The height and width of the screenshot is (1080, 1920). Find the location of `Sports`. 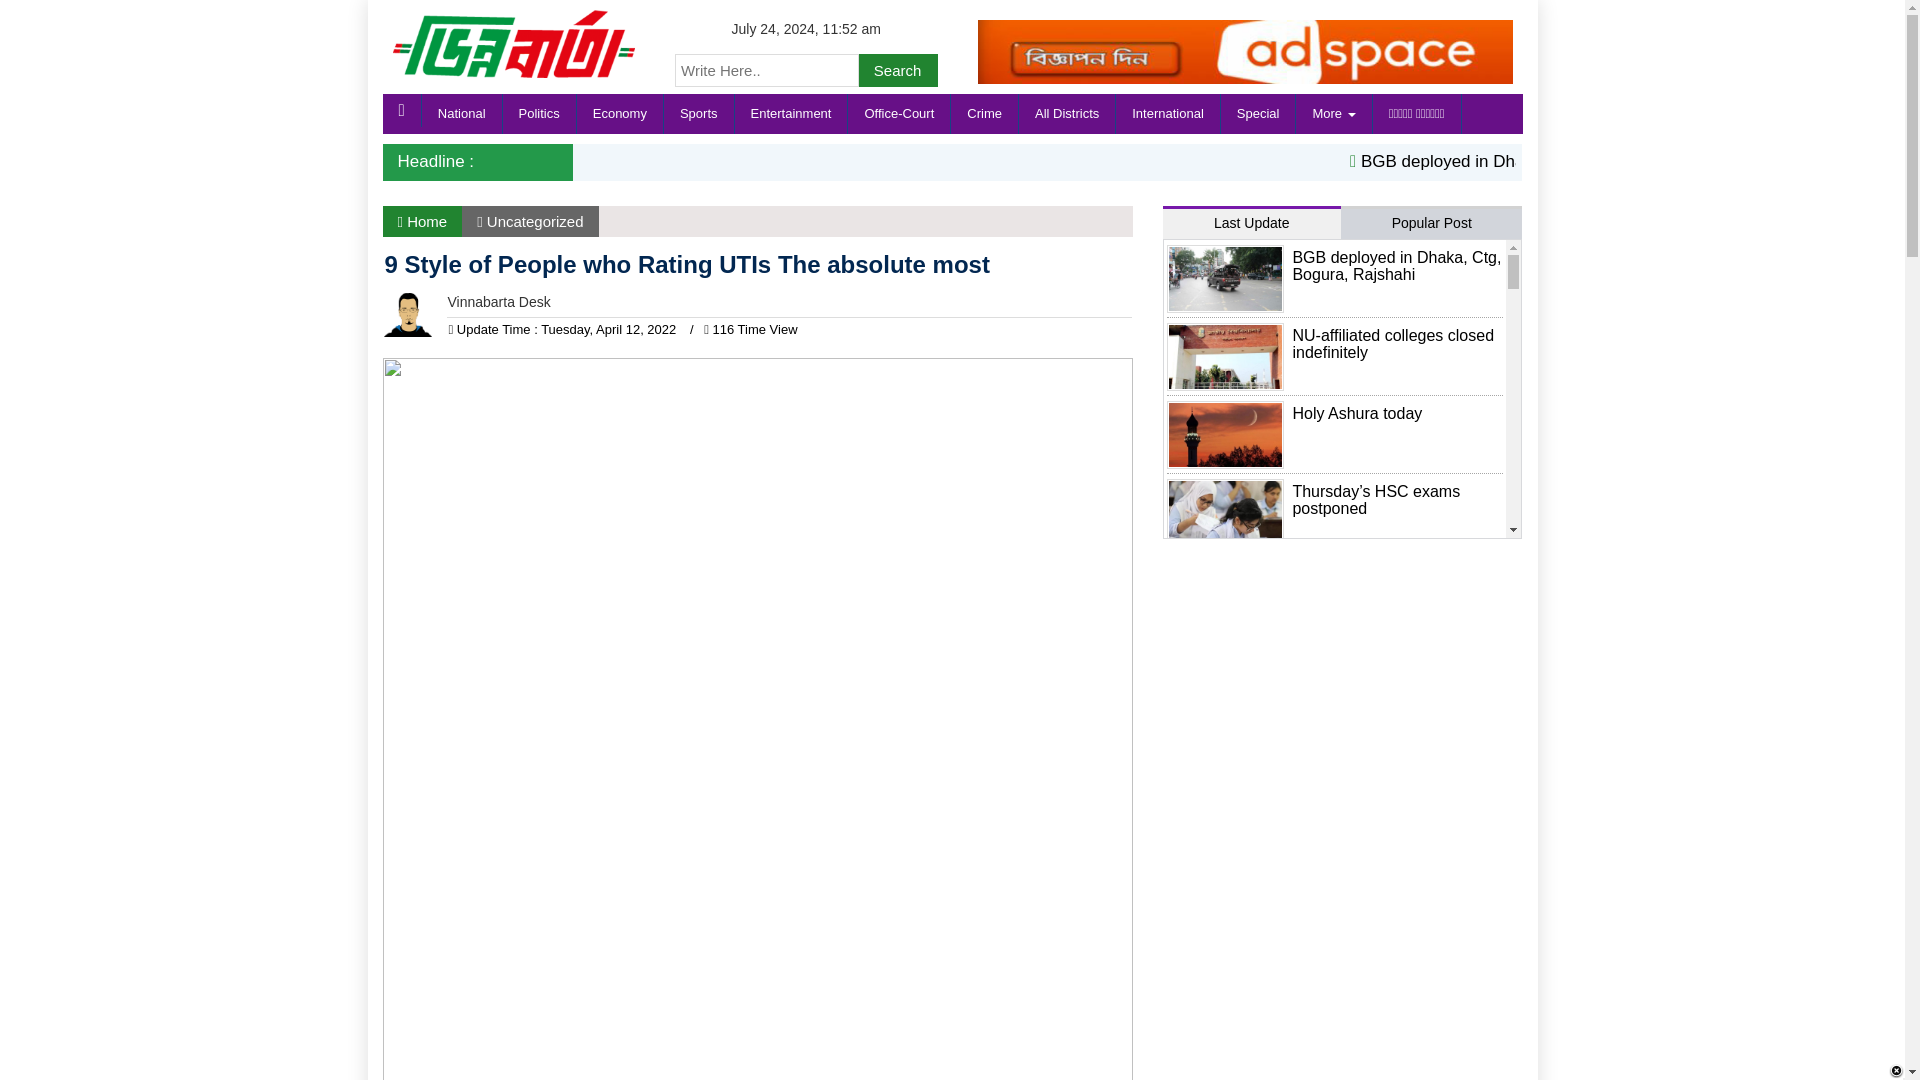

Sports is located at coordinates (700, 113).